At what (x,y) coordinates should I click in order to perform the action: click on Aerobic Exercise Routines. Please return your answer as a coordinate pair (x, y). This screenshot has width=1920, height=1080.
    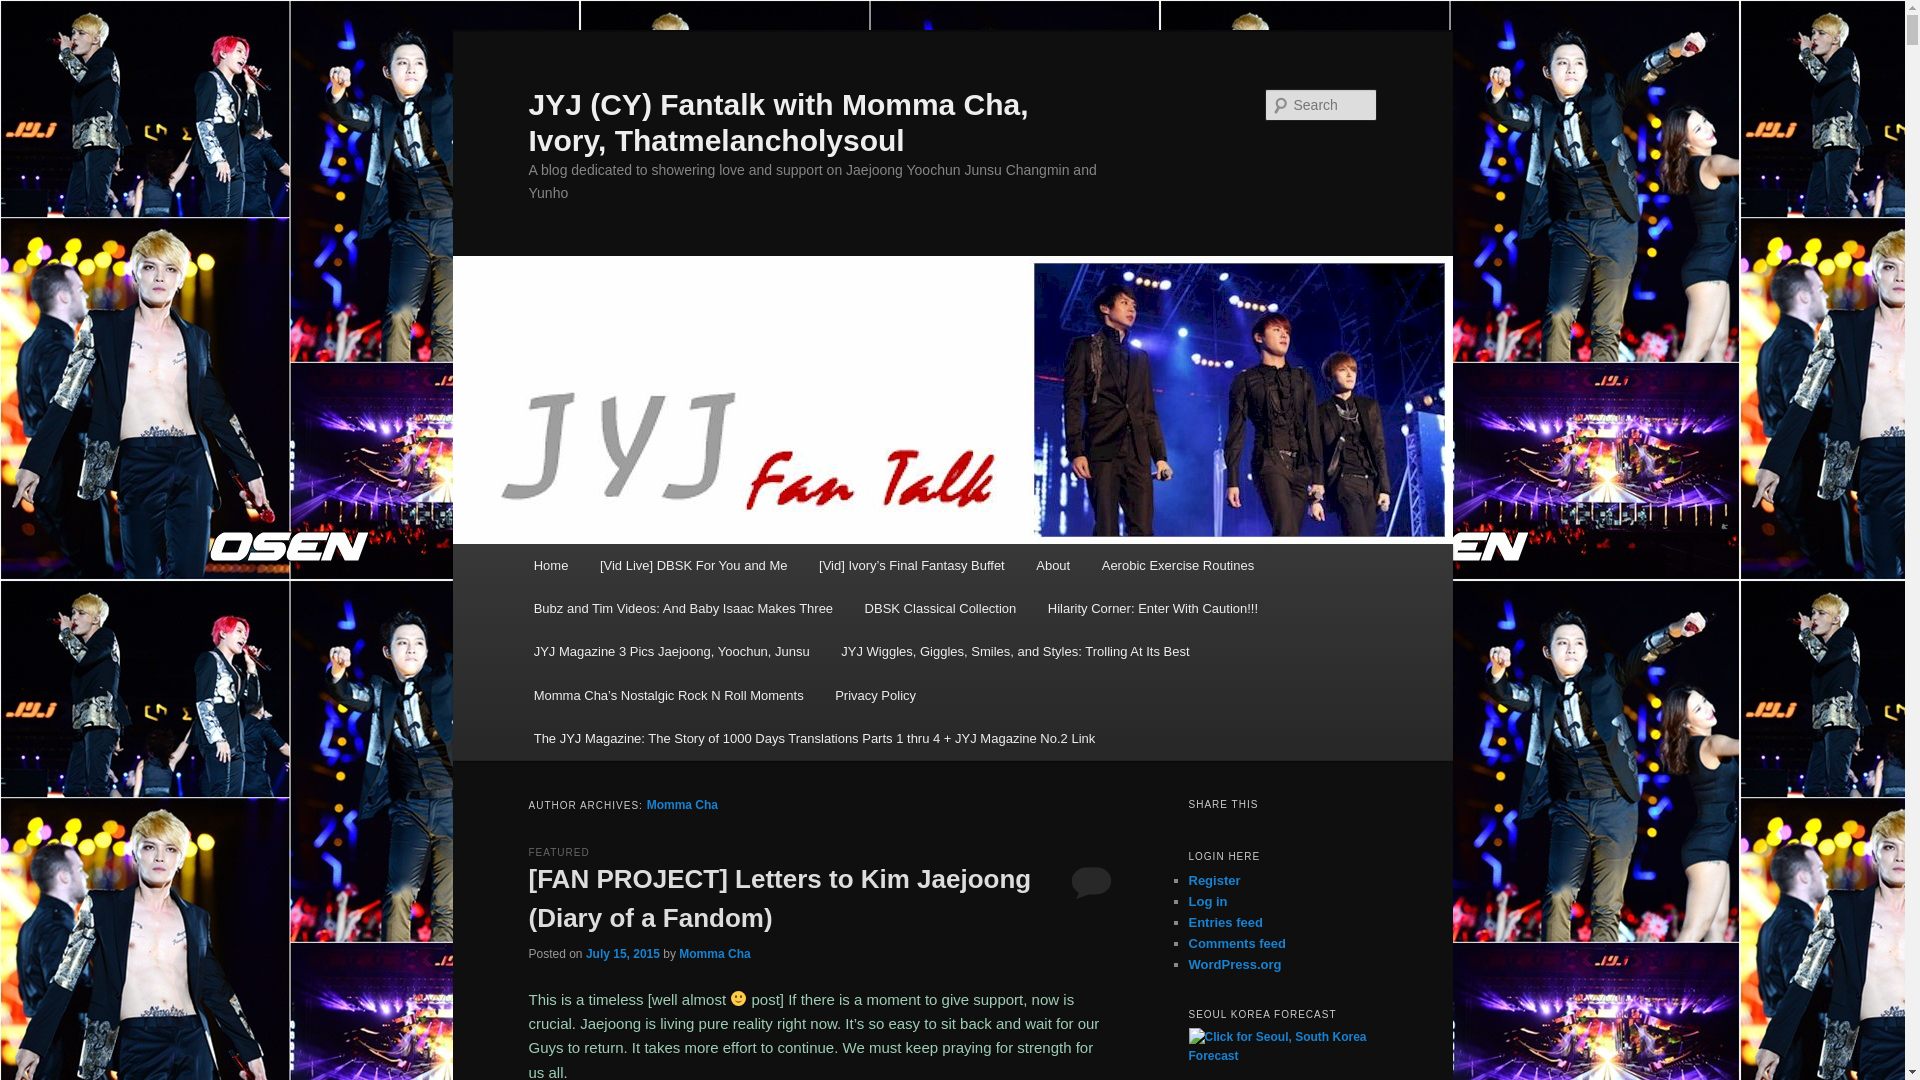
    Looking at the image, I should click on (1178, 566).